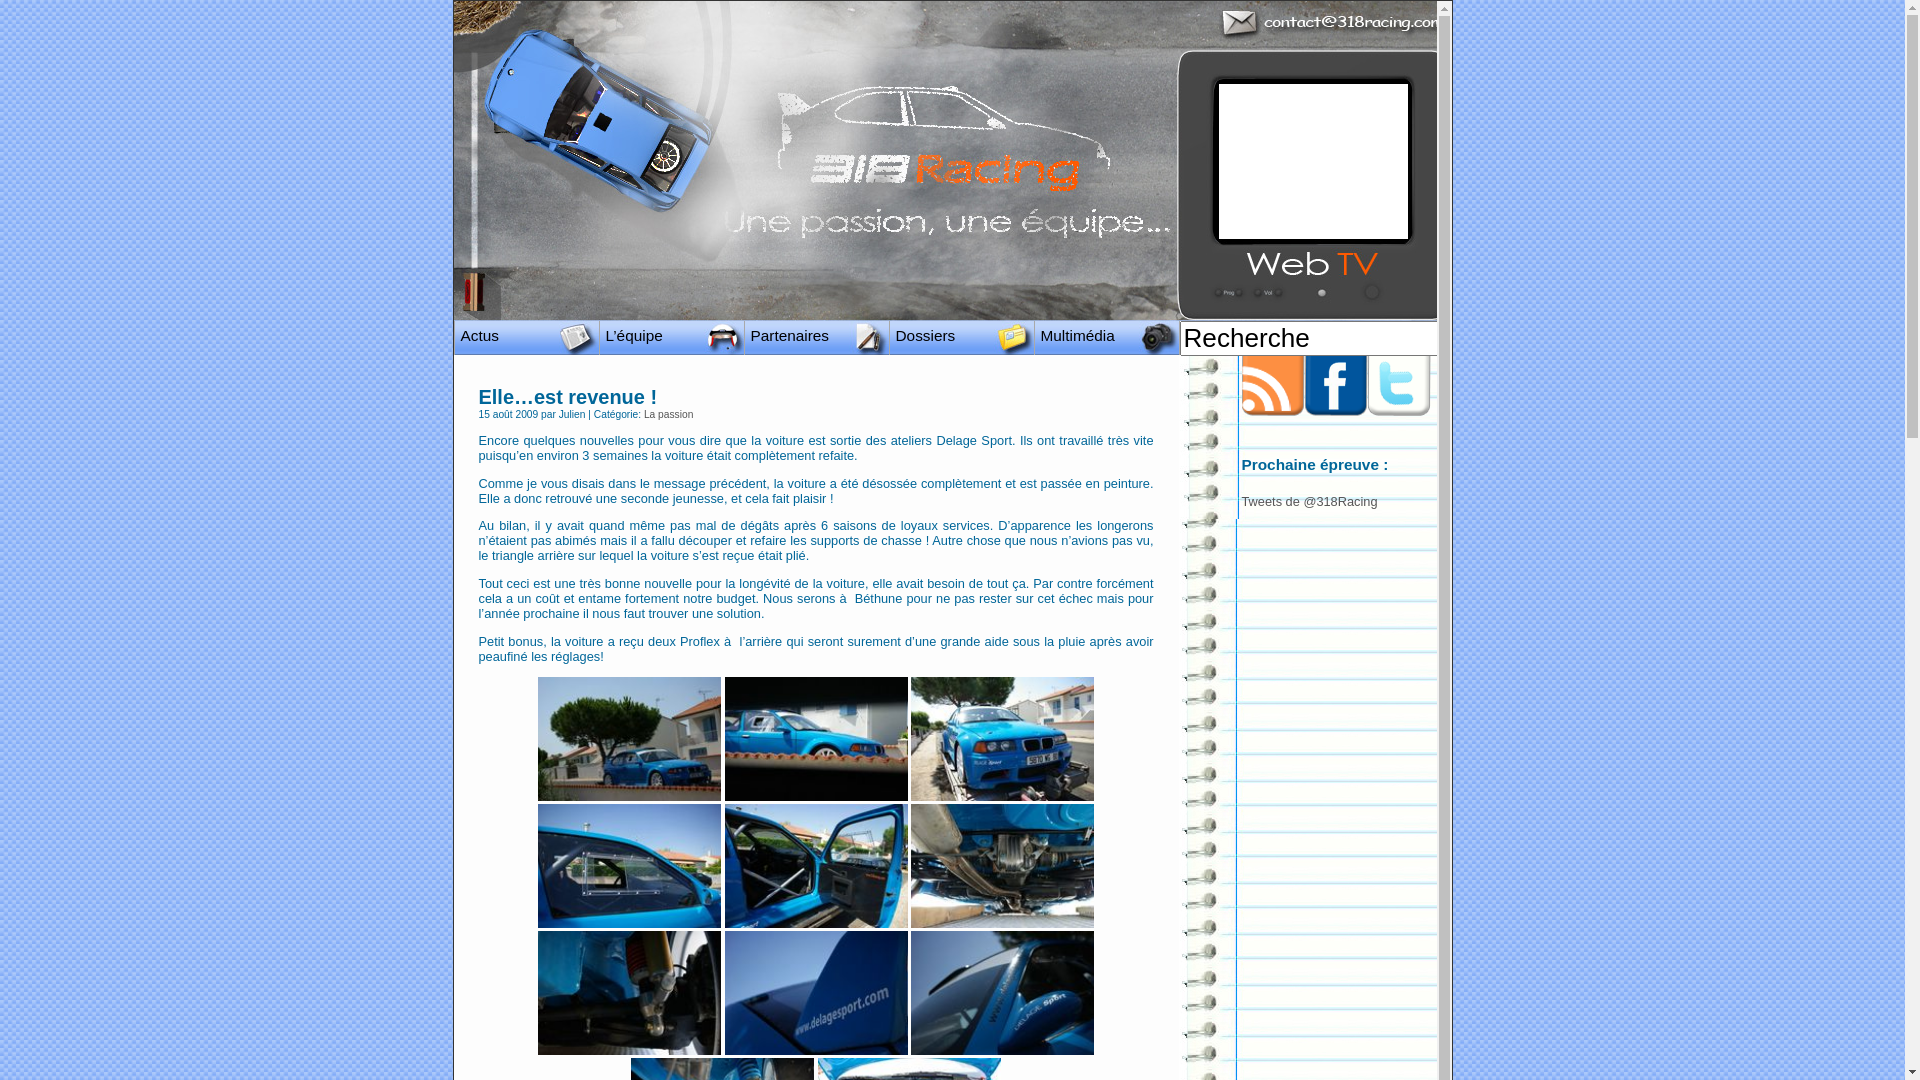  I want to click on IMGP0608, so click(816, 739).